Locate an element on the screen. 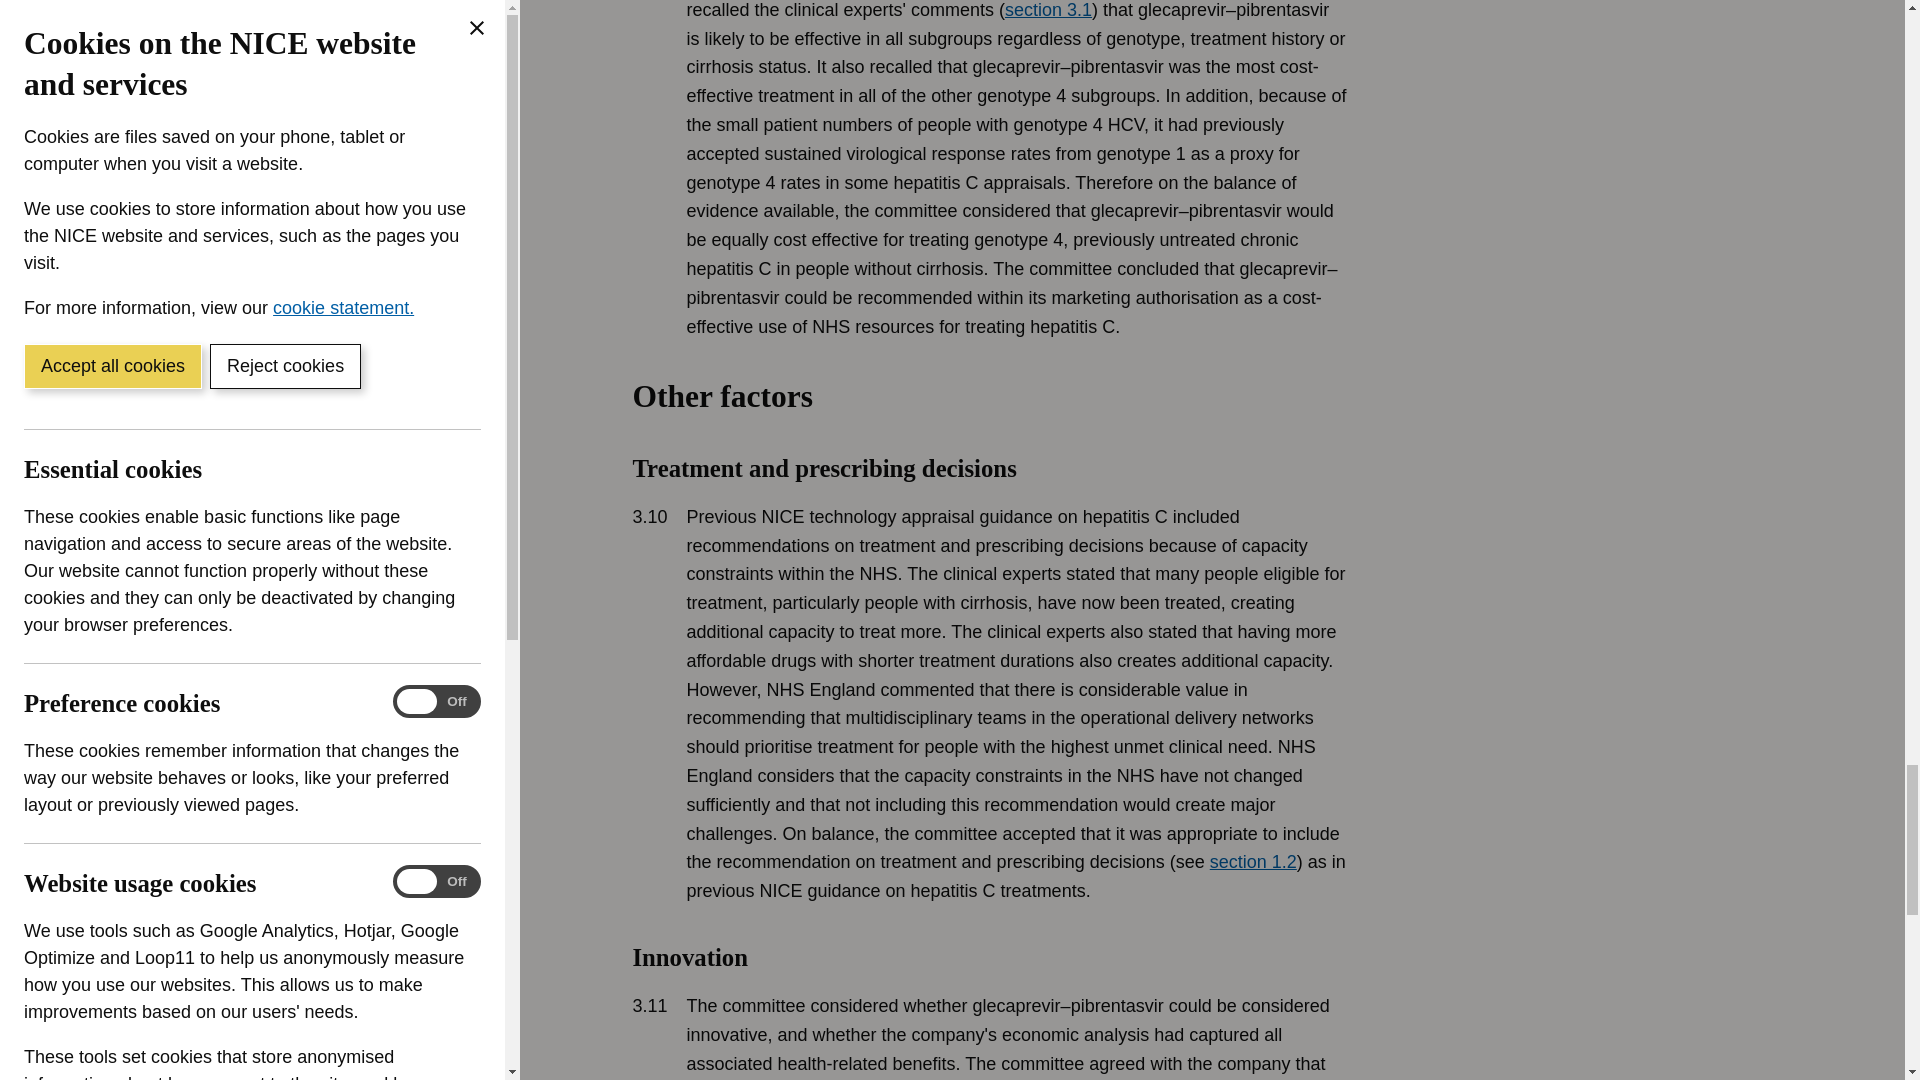 The image size is (1920, 1080). Innovation is located at coordinates (1120, 1010).